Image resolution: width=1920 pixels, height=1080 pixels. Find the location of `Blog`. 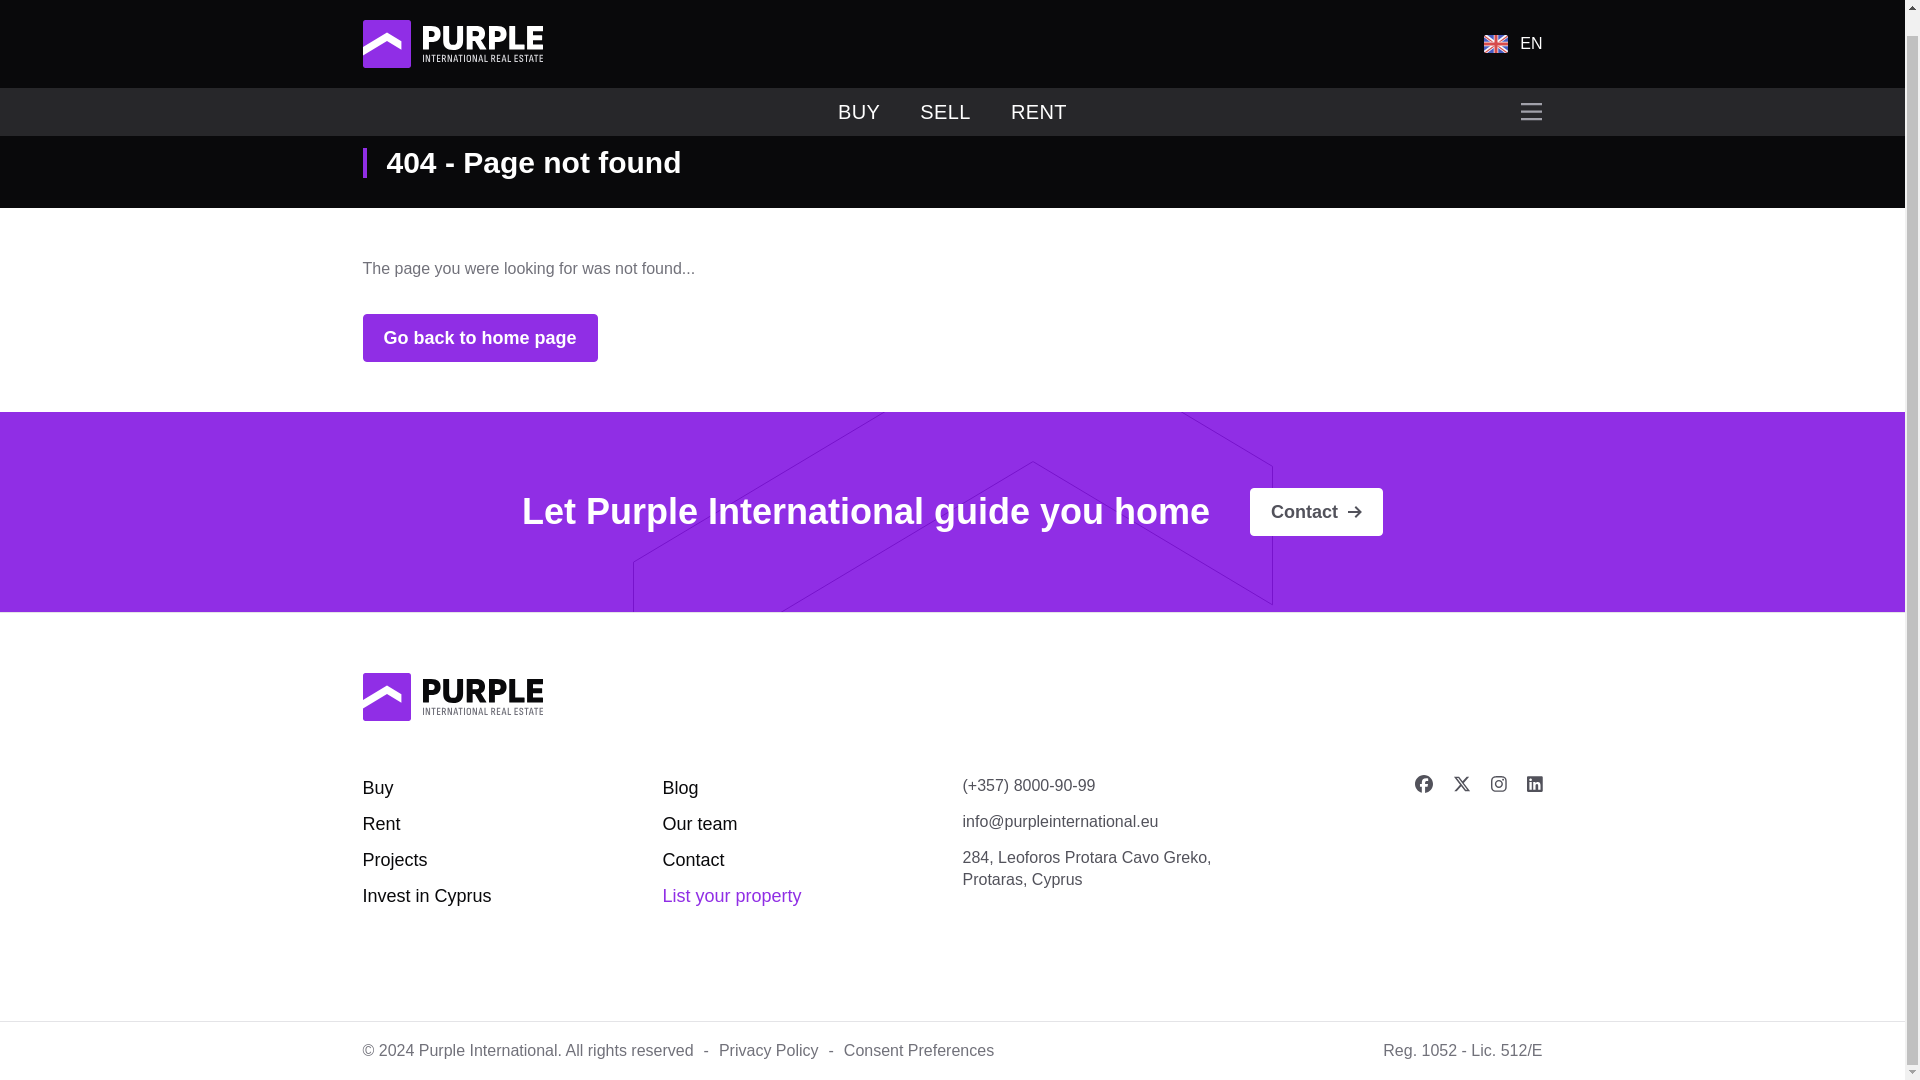

Blog is located at coordinates (680, 788).